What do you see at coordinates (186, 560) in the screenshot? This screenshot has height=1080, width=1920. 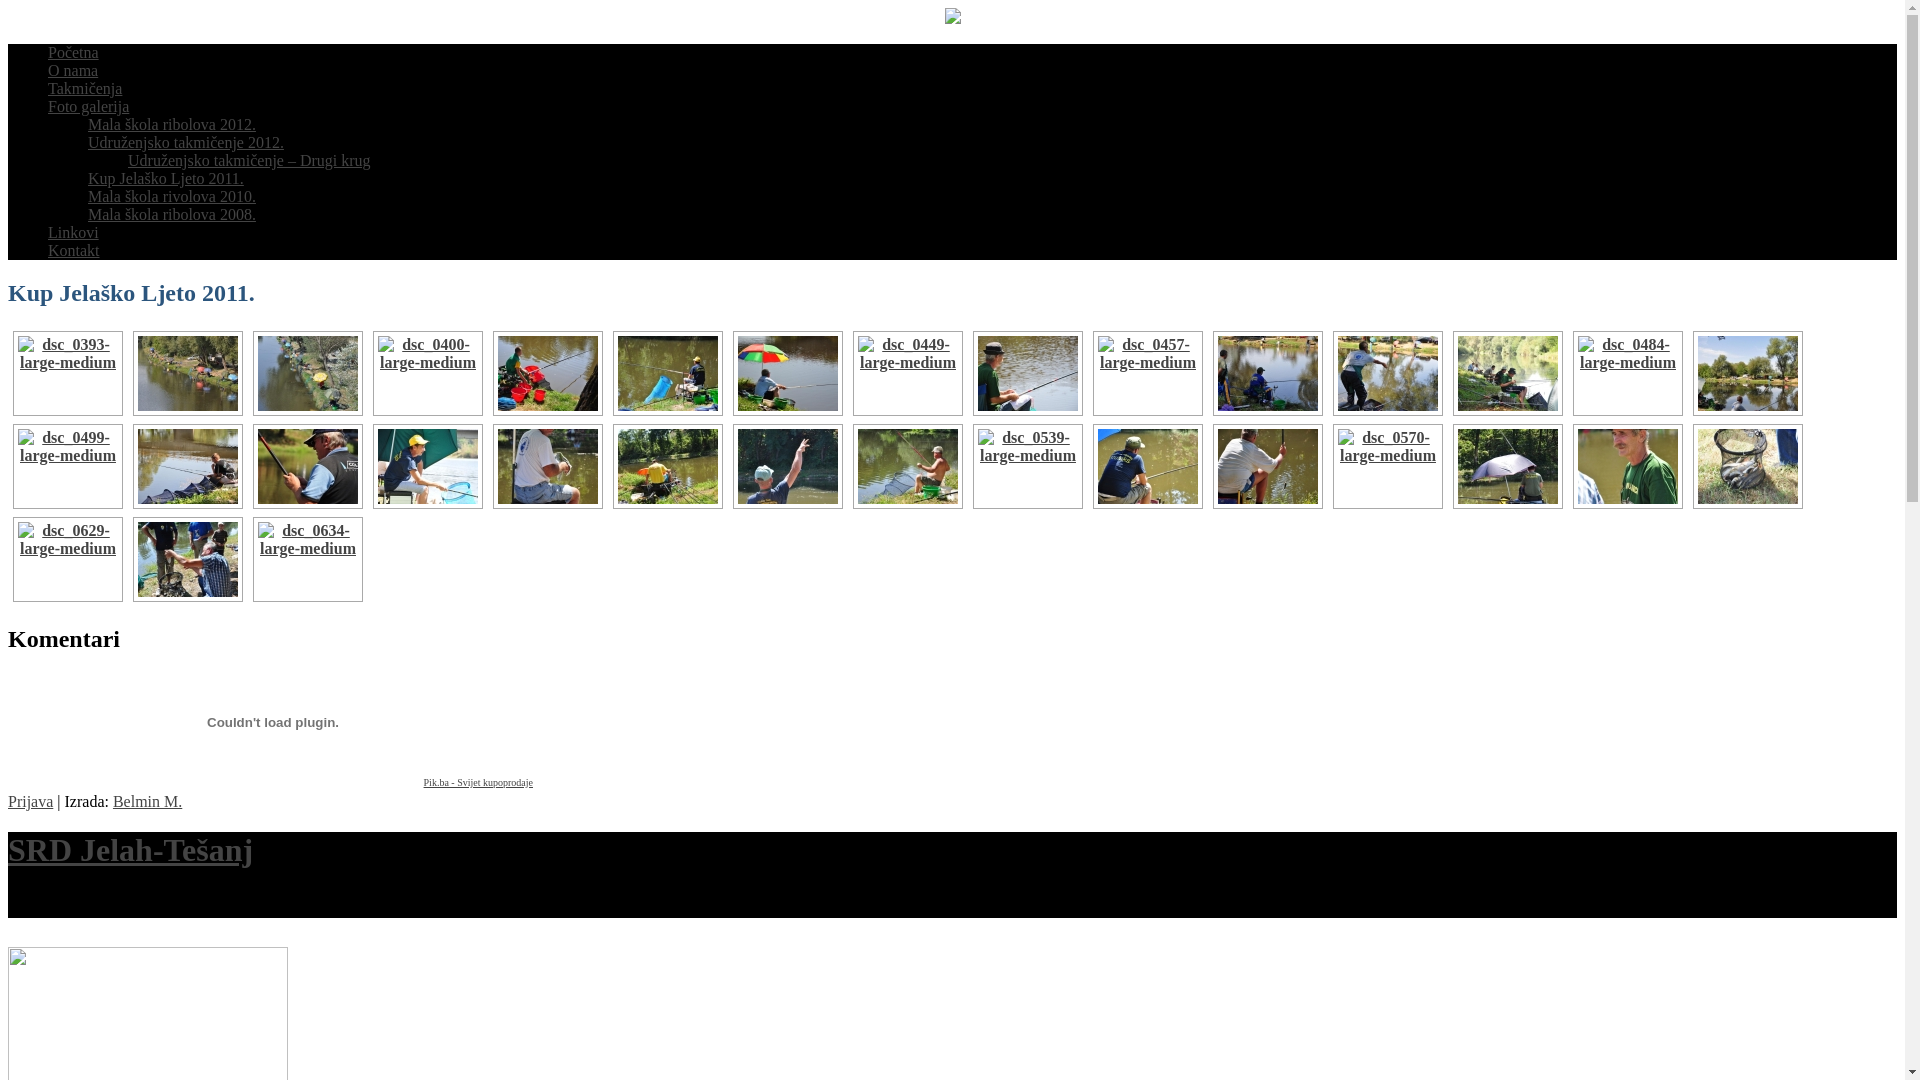 I see ` ` at bounding box center [186, 560].